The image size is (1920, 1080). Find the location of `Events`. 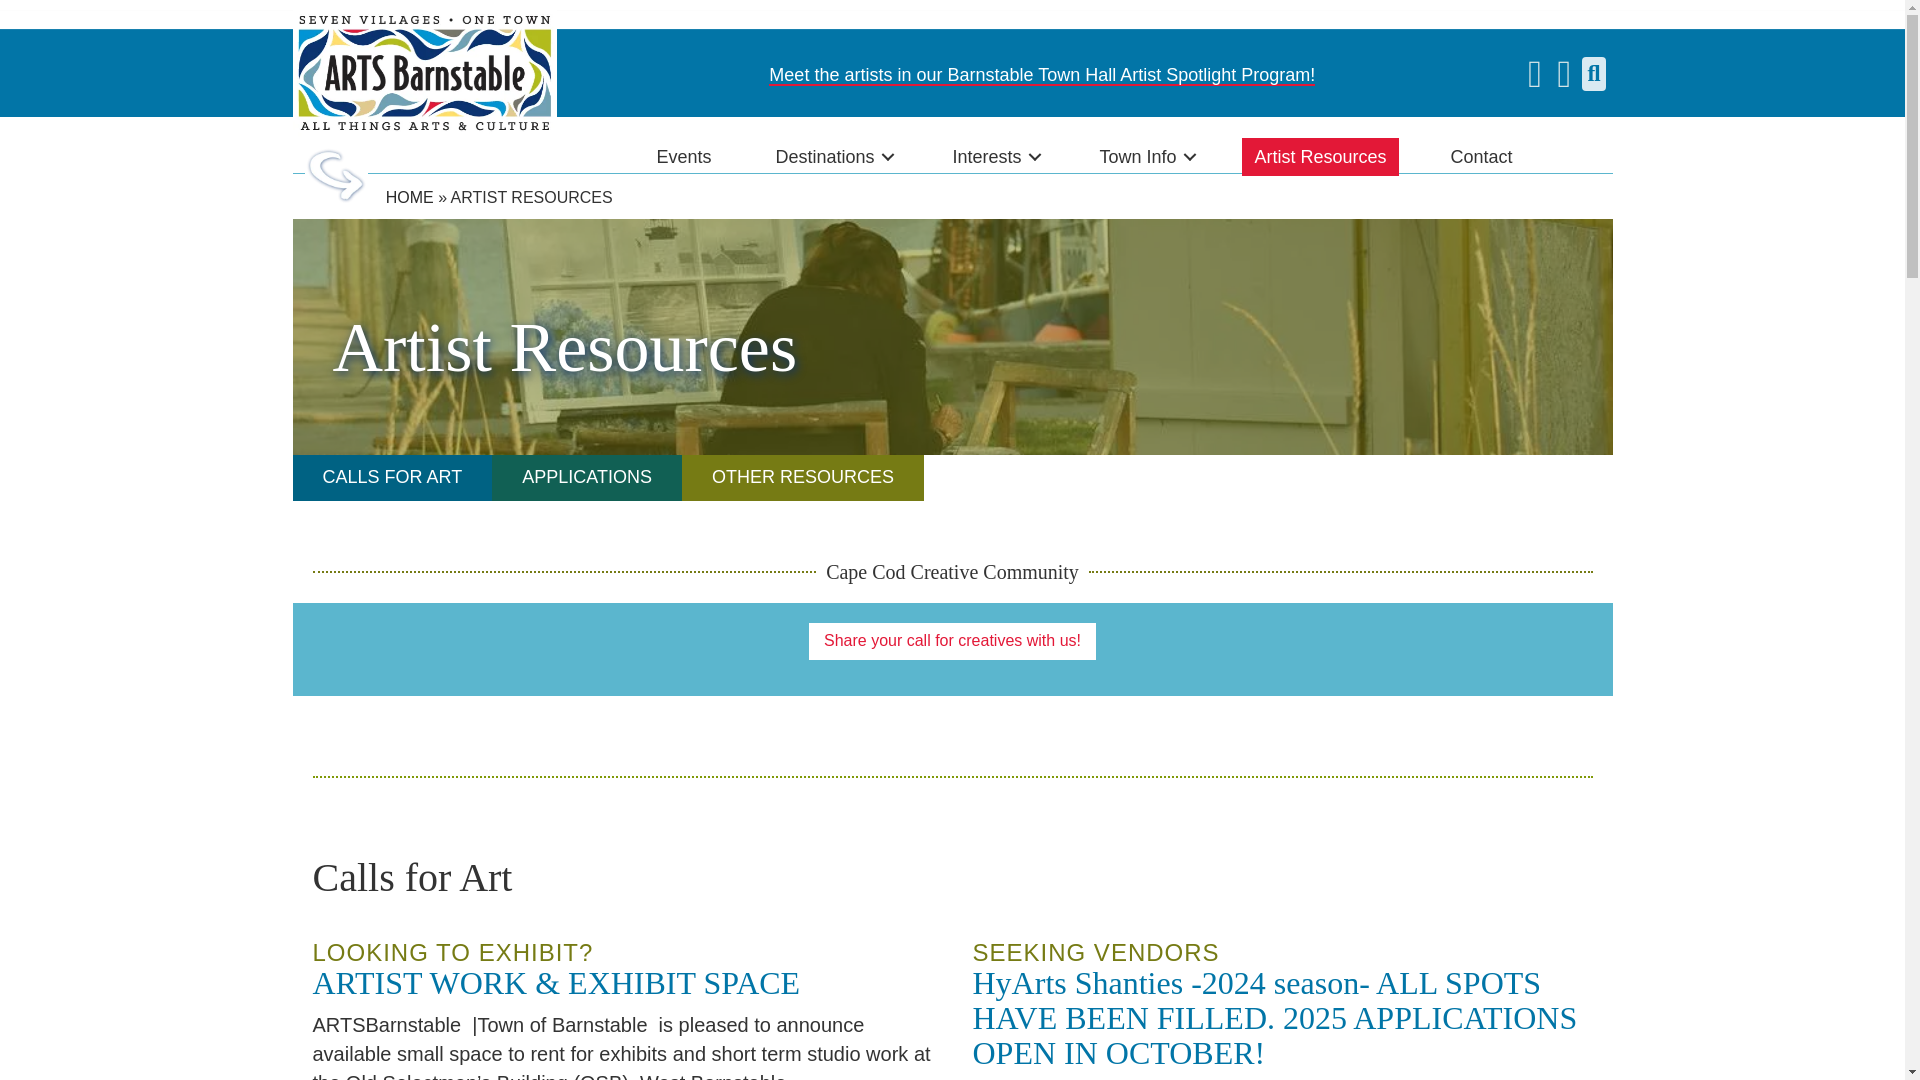

Events is located at coordinates (683, 157).